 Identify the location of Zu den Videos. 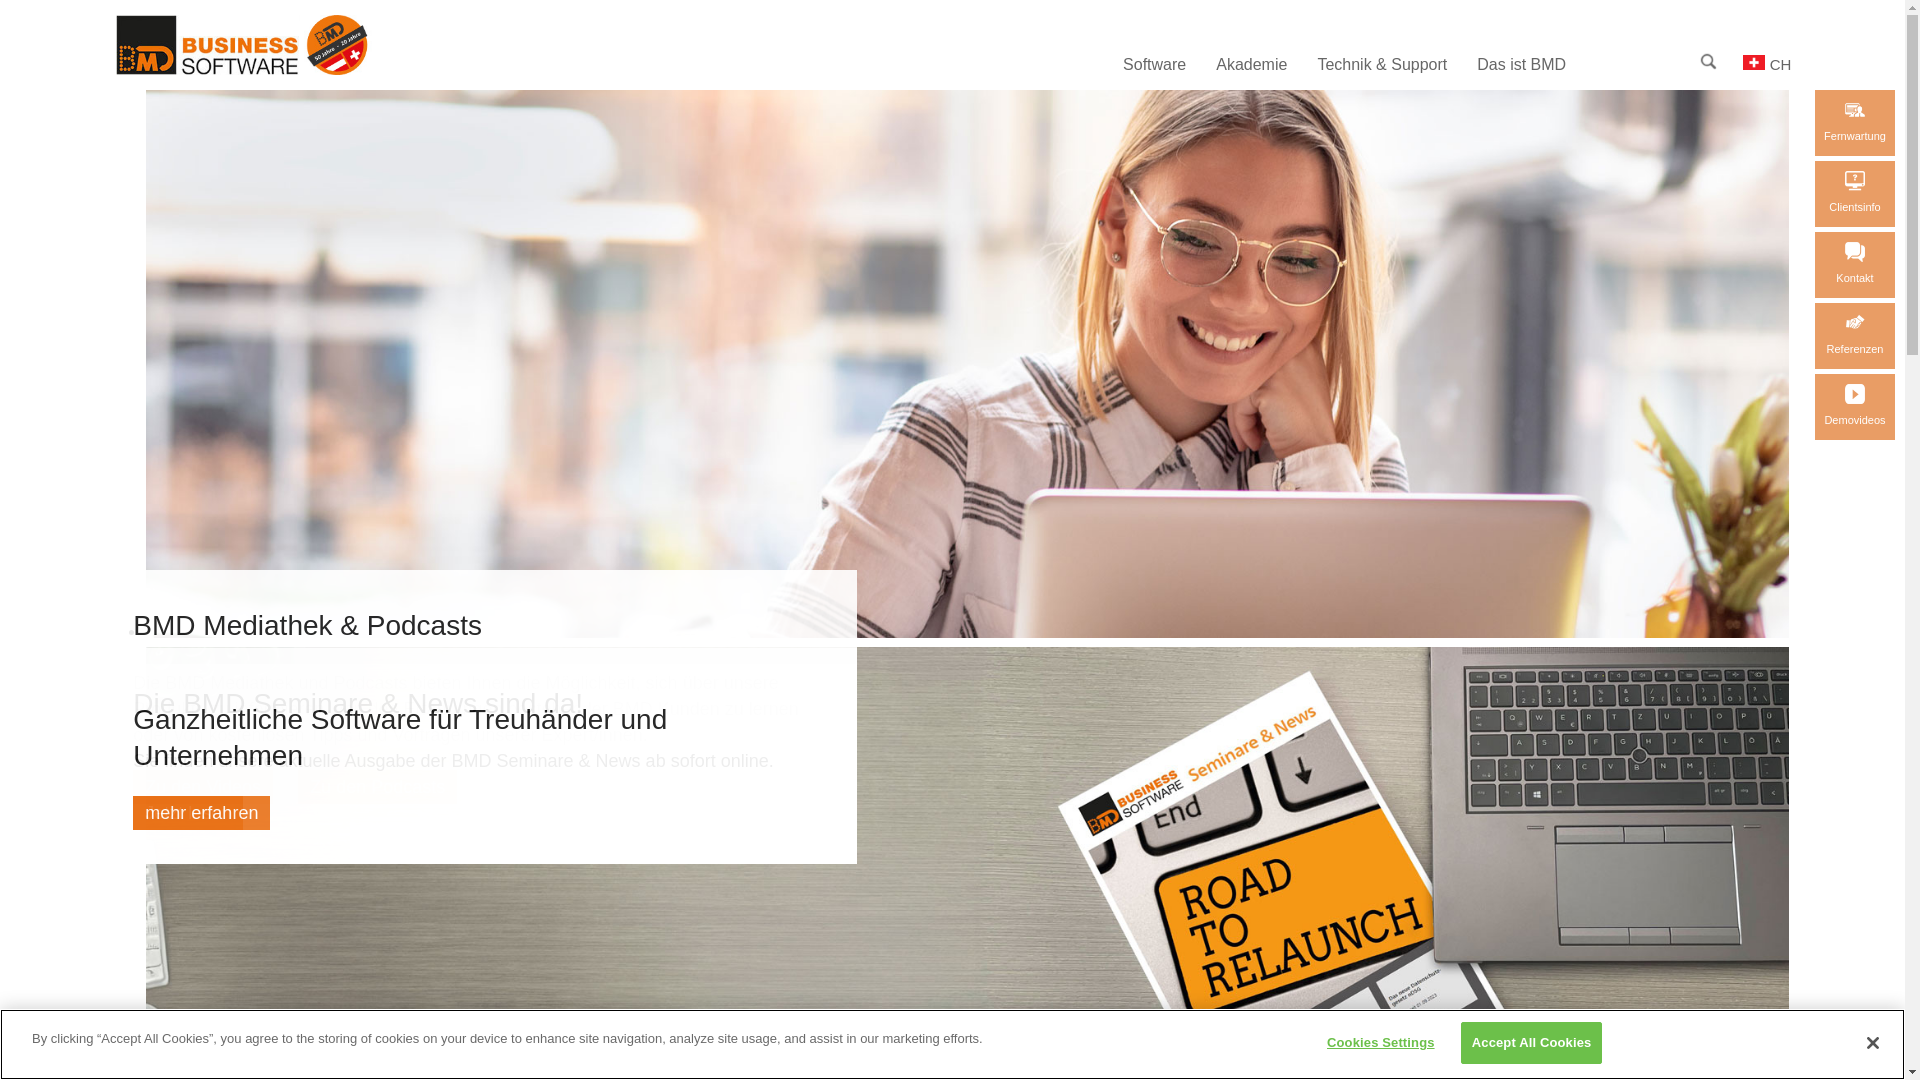
(203, 786).